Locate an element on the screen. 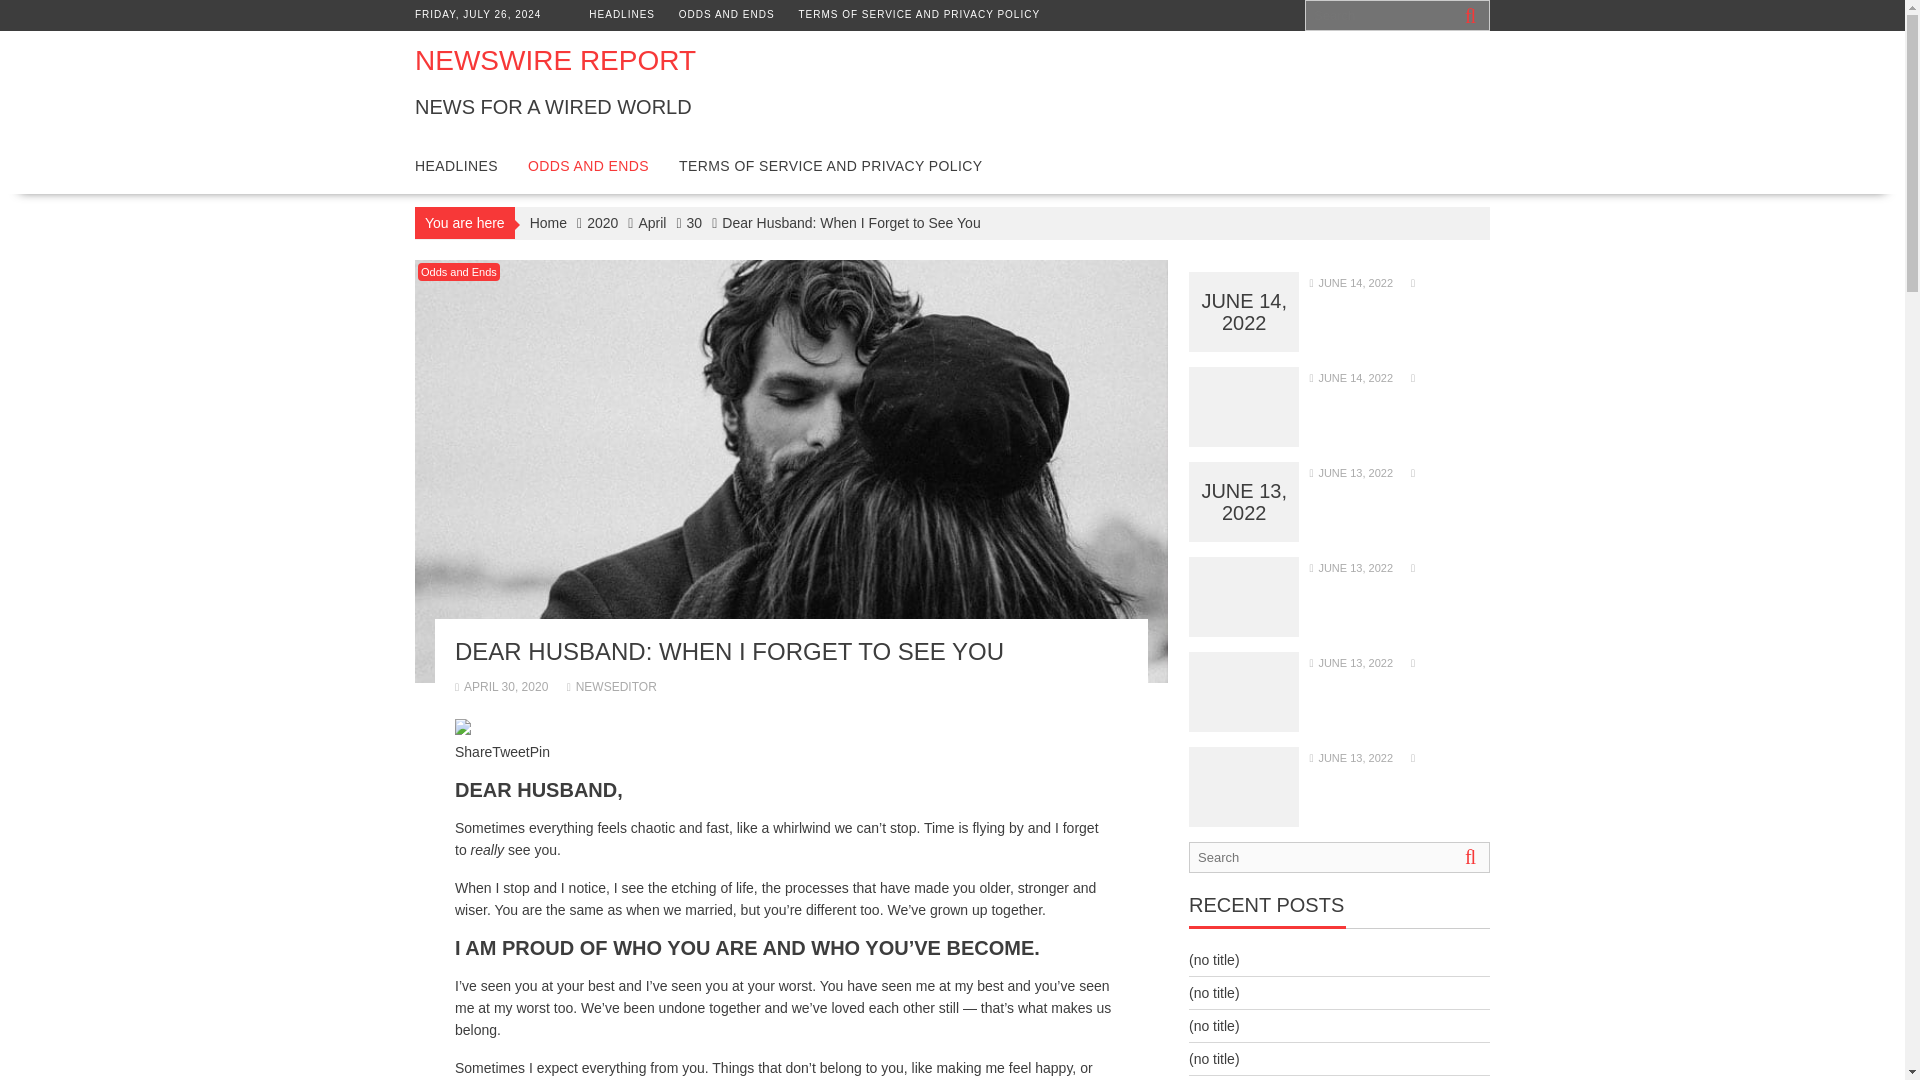 Image resolution: width=1920 pixels, height=1080 pixels. ODDS AND ENDS is located at coordinates (727, 14).